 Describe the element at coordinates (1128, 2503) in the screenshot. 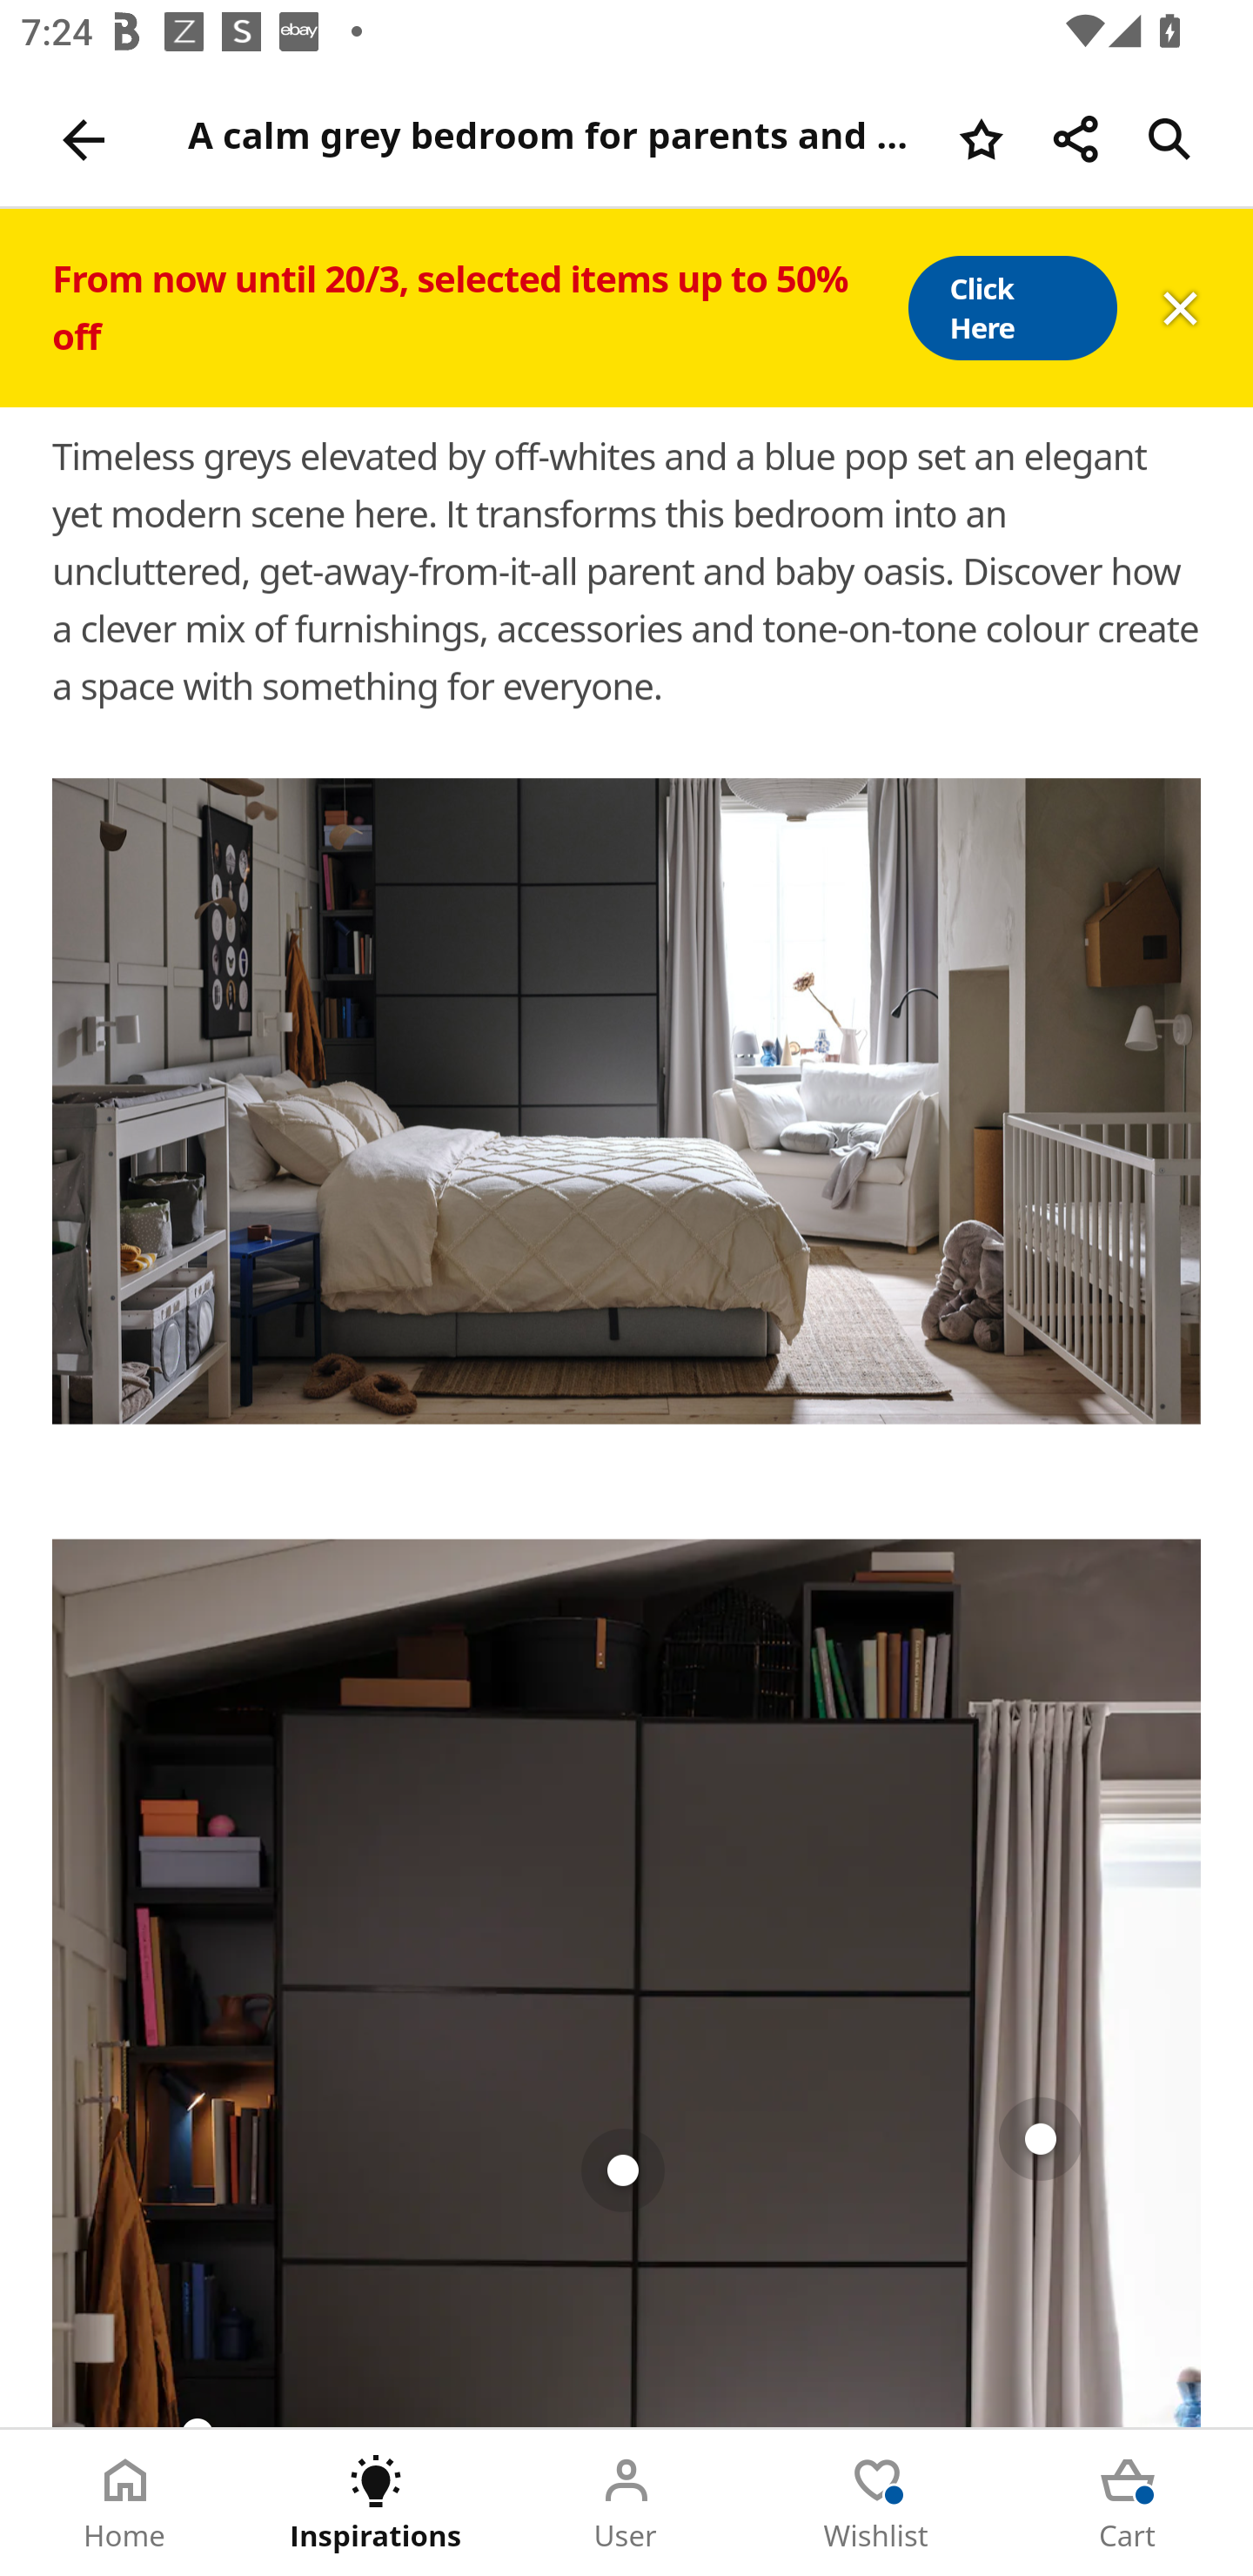

I see `Cart
Tab 5 of 5` at that location.